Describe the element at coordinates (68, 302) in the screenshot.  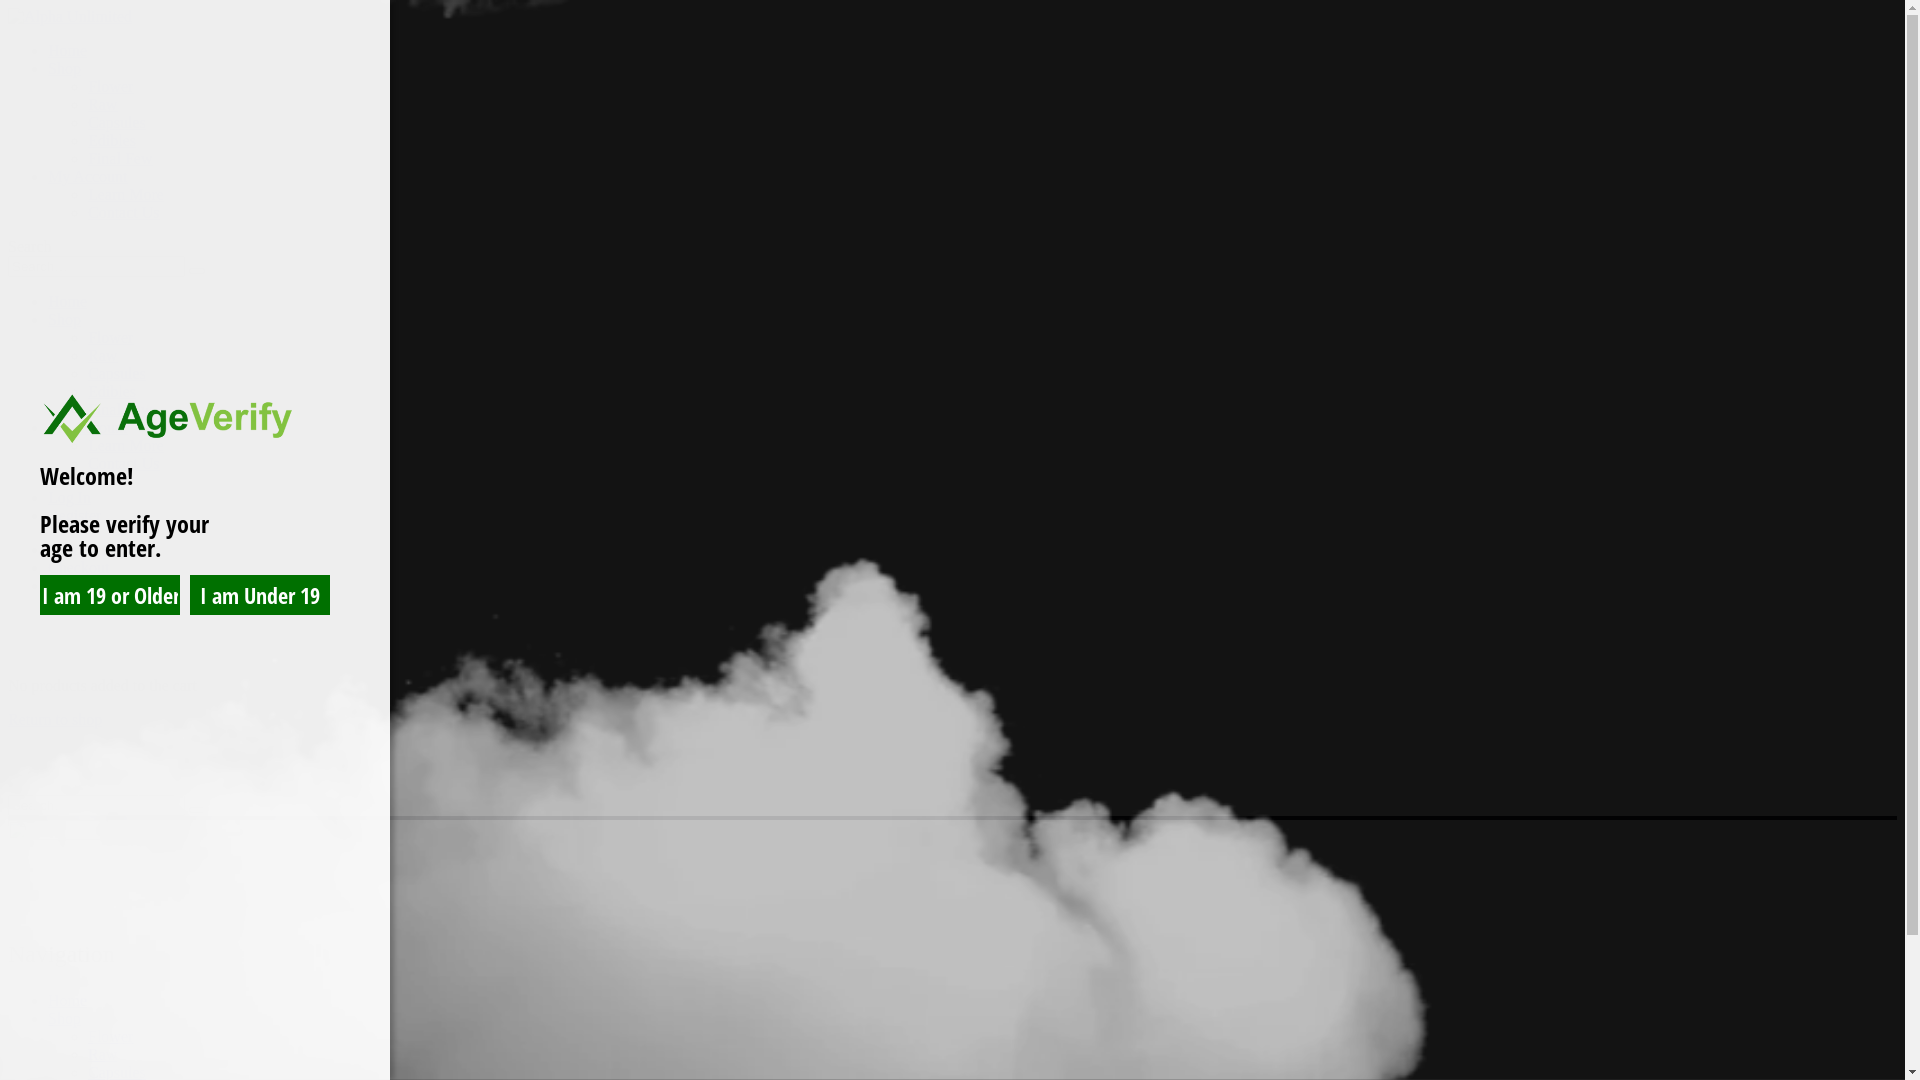
I see `Home` at that location.